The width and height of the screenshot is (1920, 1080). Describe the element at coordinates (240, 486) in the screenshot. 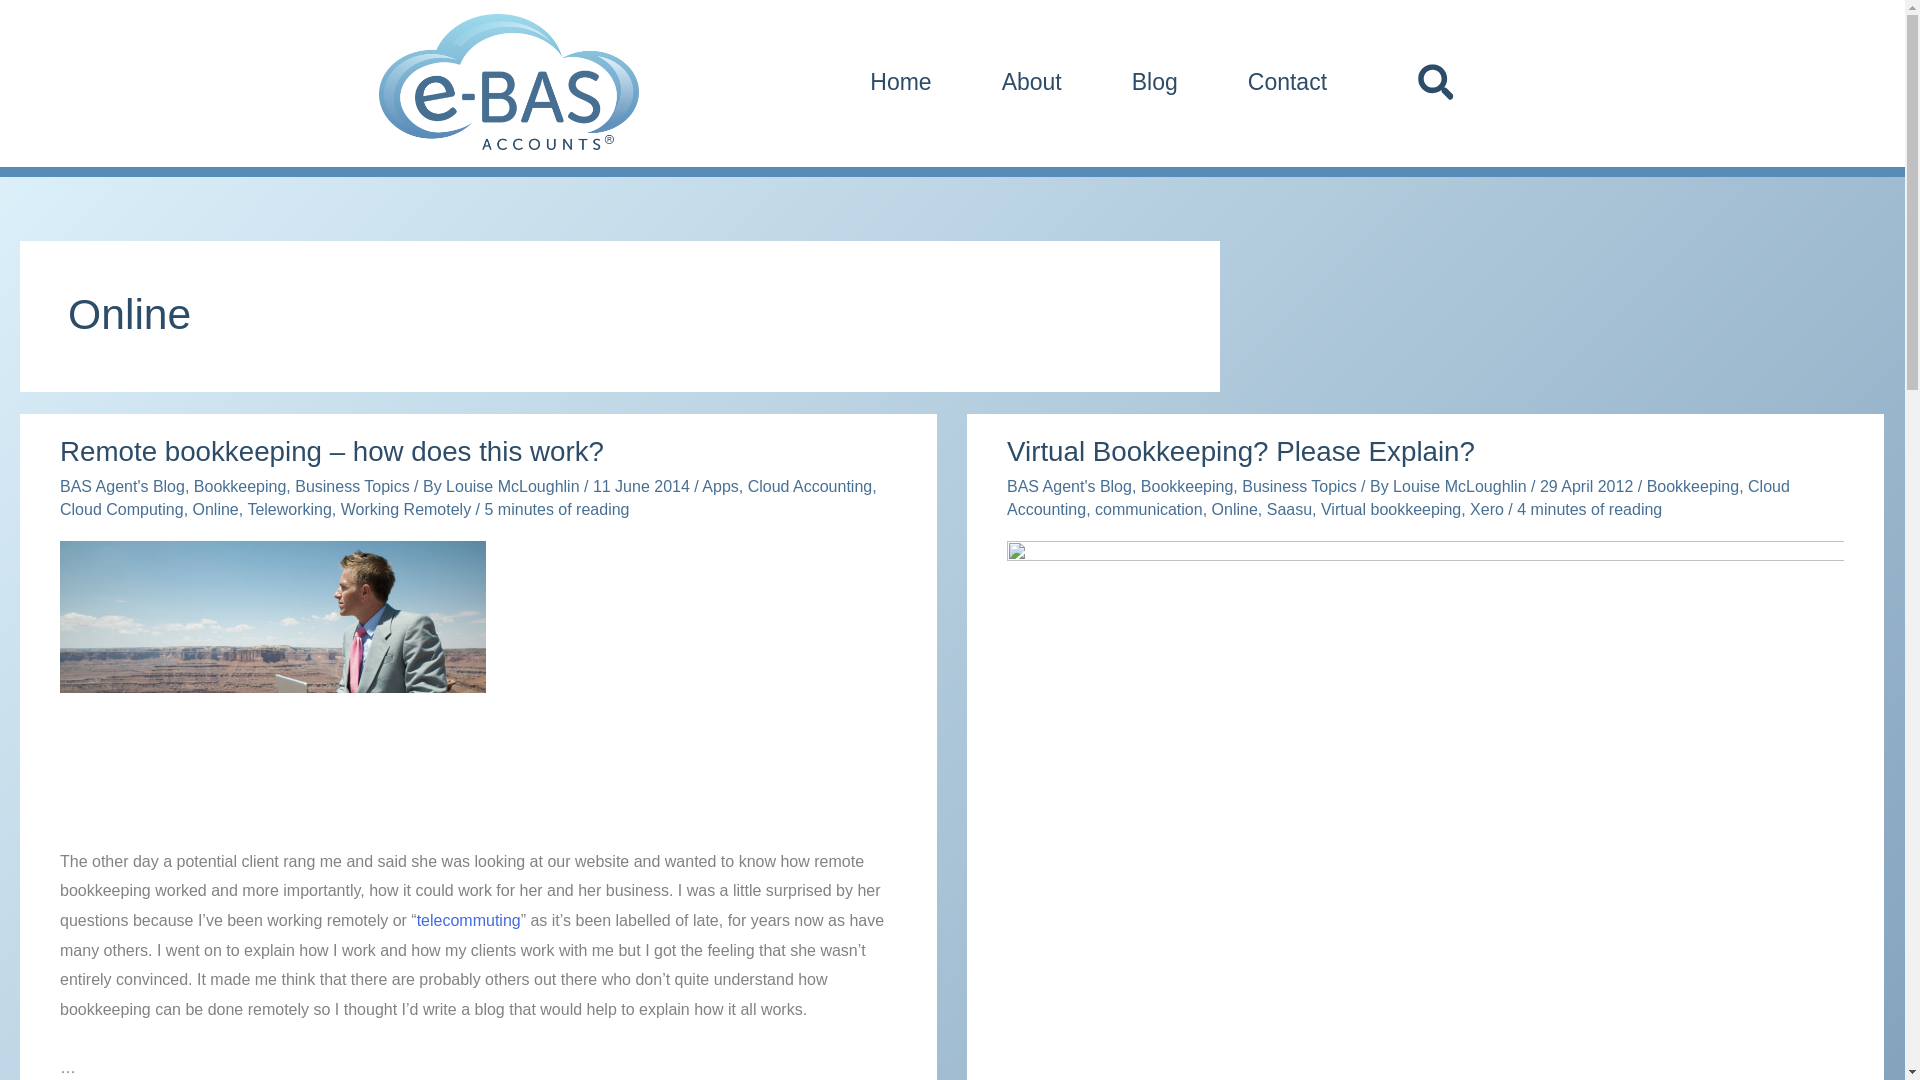

I see `Bookkeeping` at that location.